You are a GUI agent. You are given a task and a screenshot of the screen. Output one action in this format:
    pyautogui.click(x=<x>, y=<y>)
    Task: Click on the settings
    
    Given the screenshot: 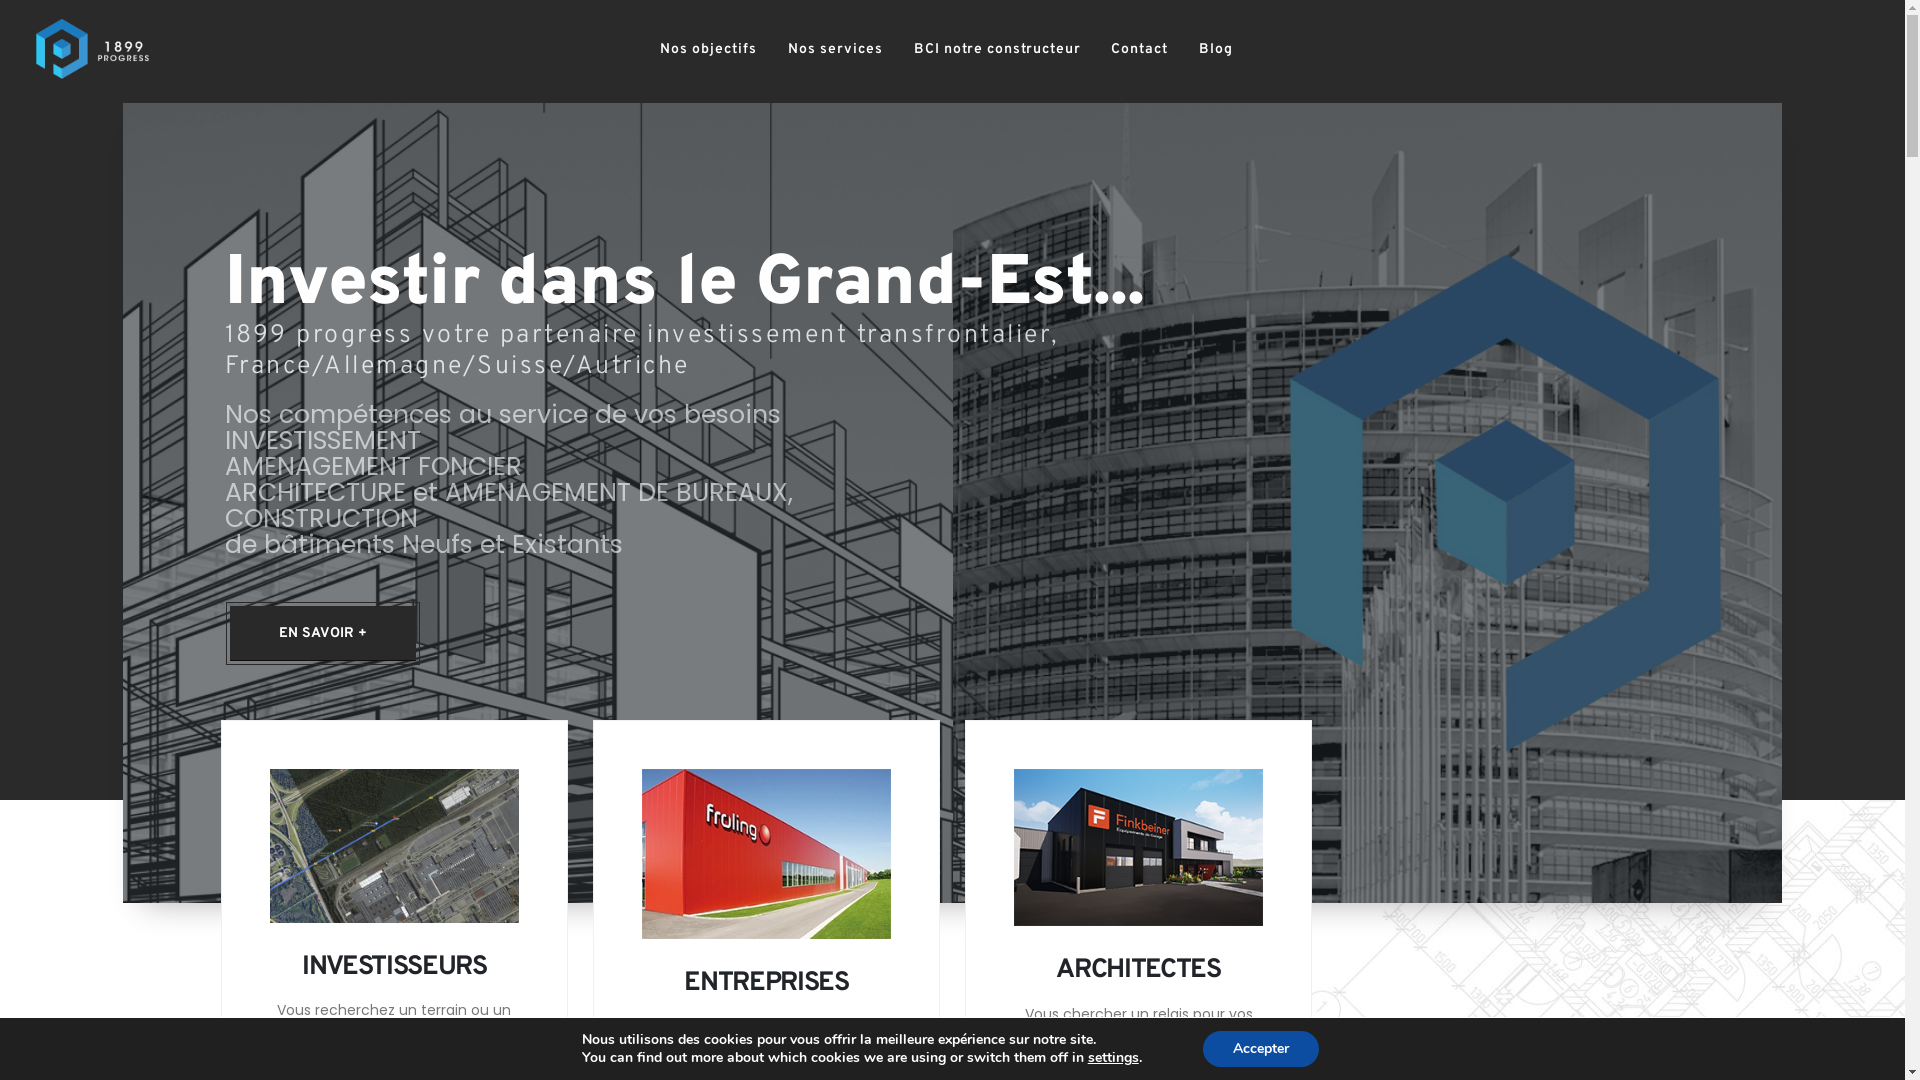 What is the action you would take?
    pyautogui.click(x=1114, y=1058)
    